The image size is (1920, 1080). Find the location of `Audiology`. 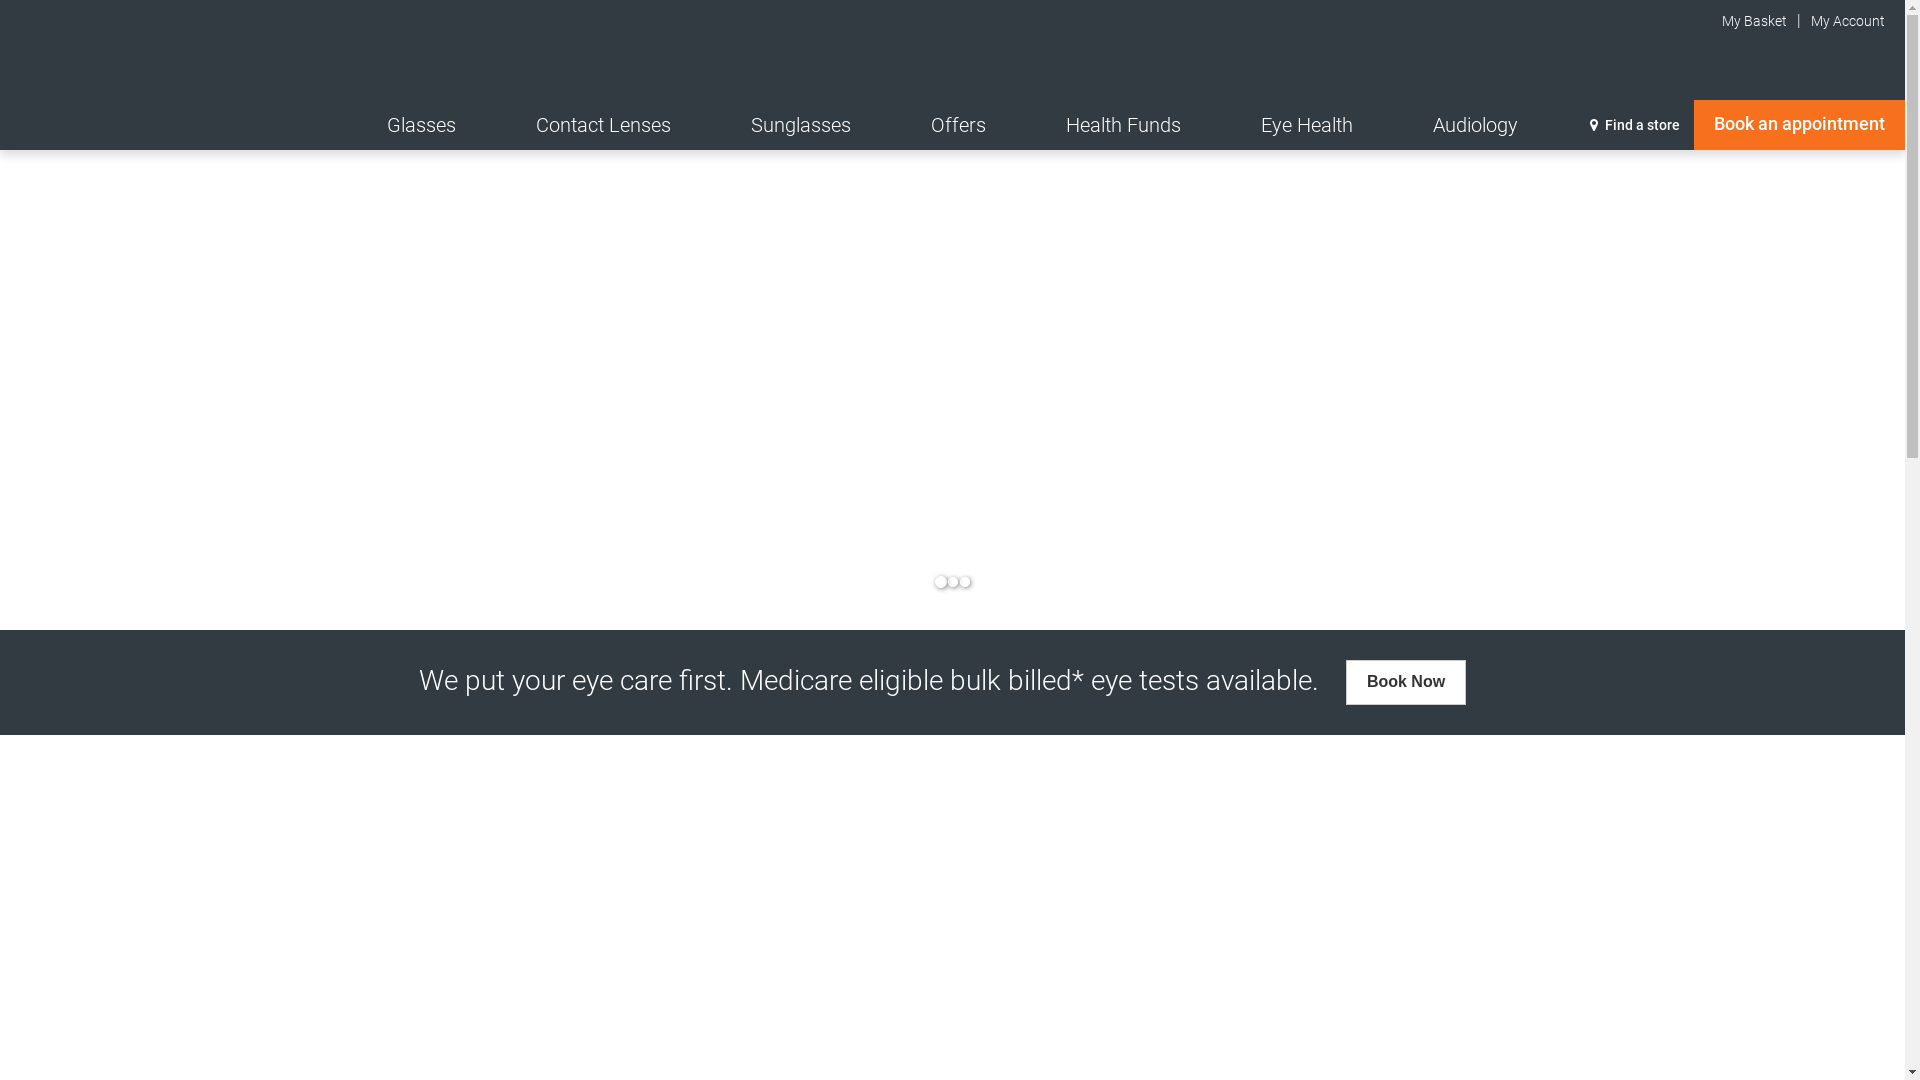

Audiology is located at coordinates (1476, 125).